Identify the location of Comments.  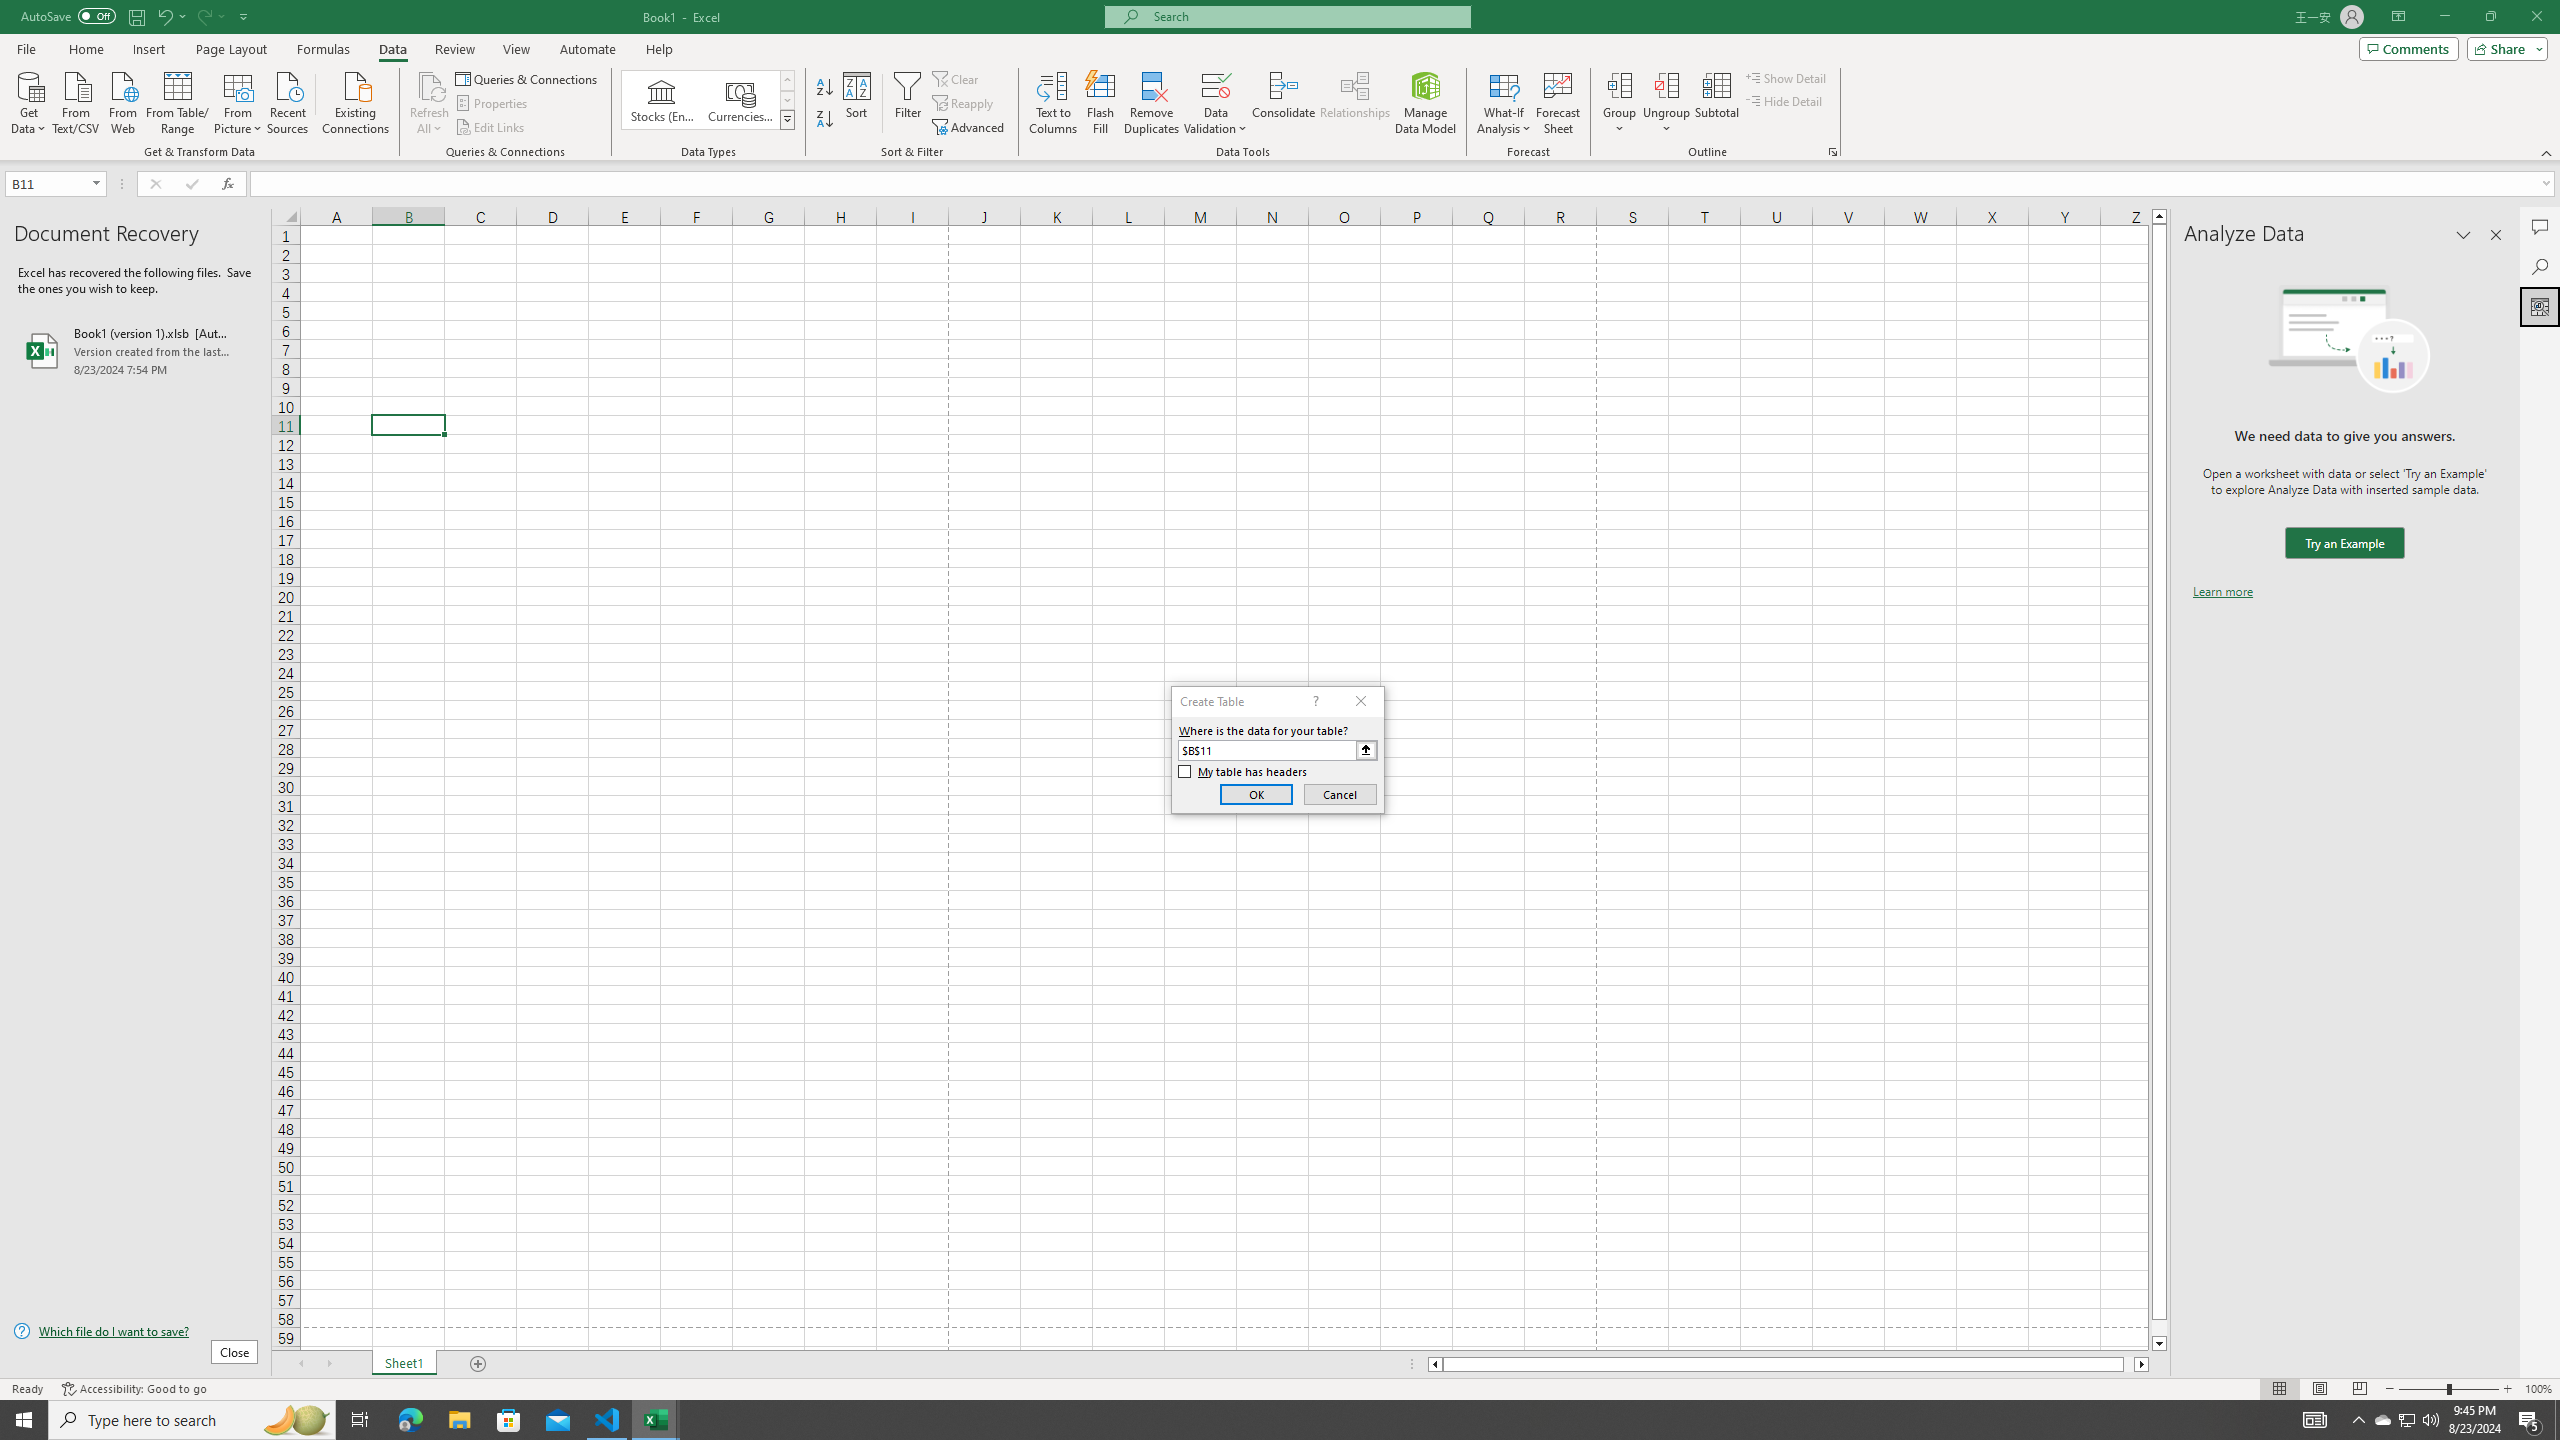
(2408, 48).